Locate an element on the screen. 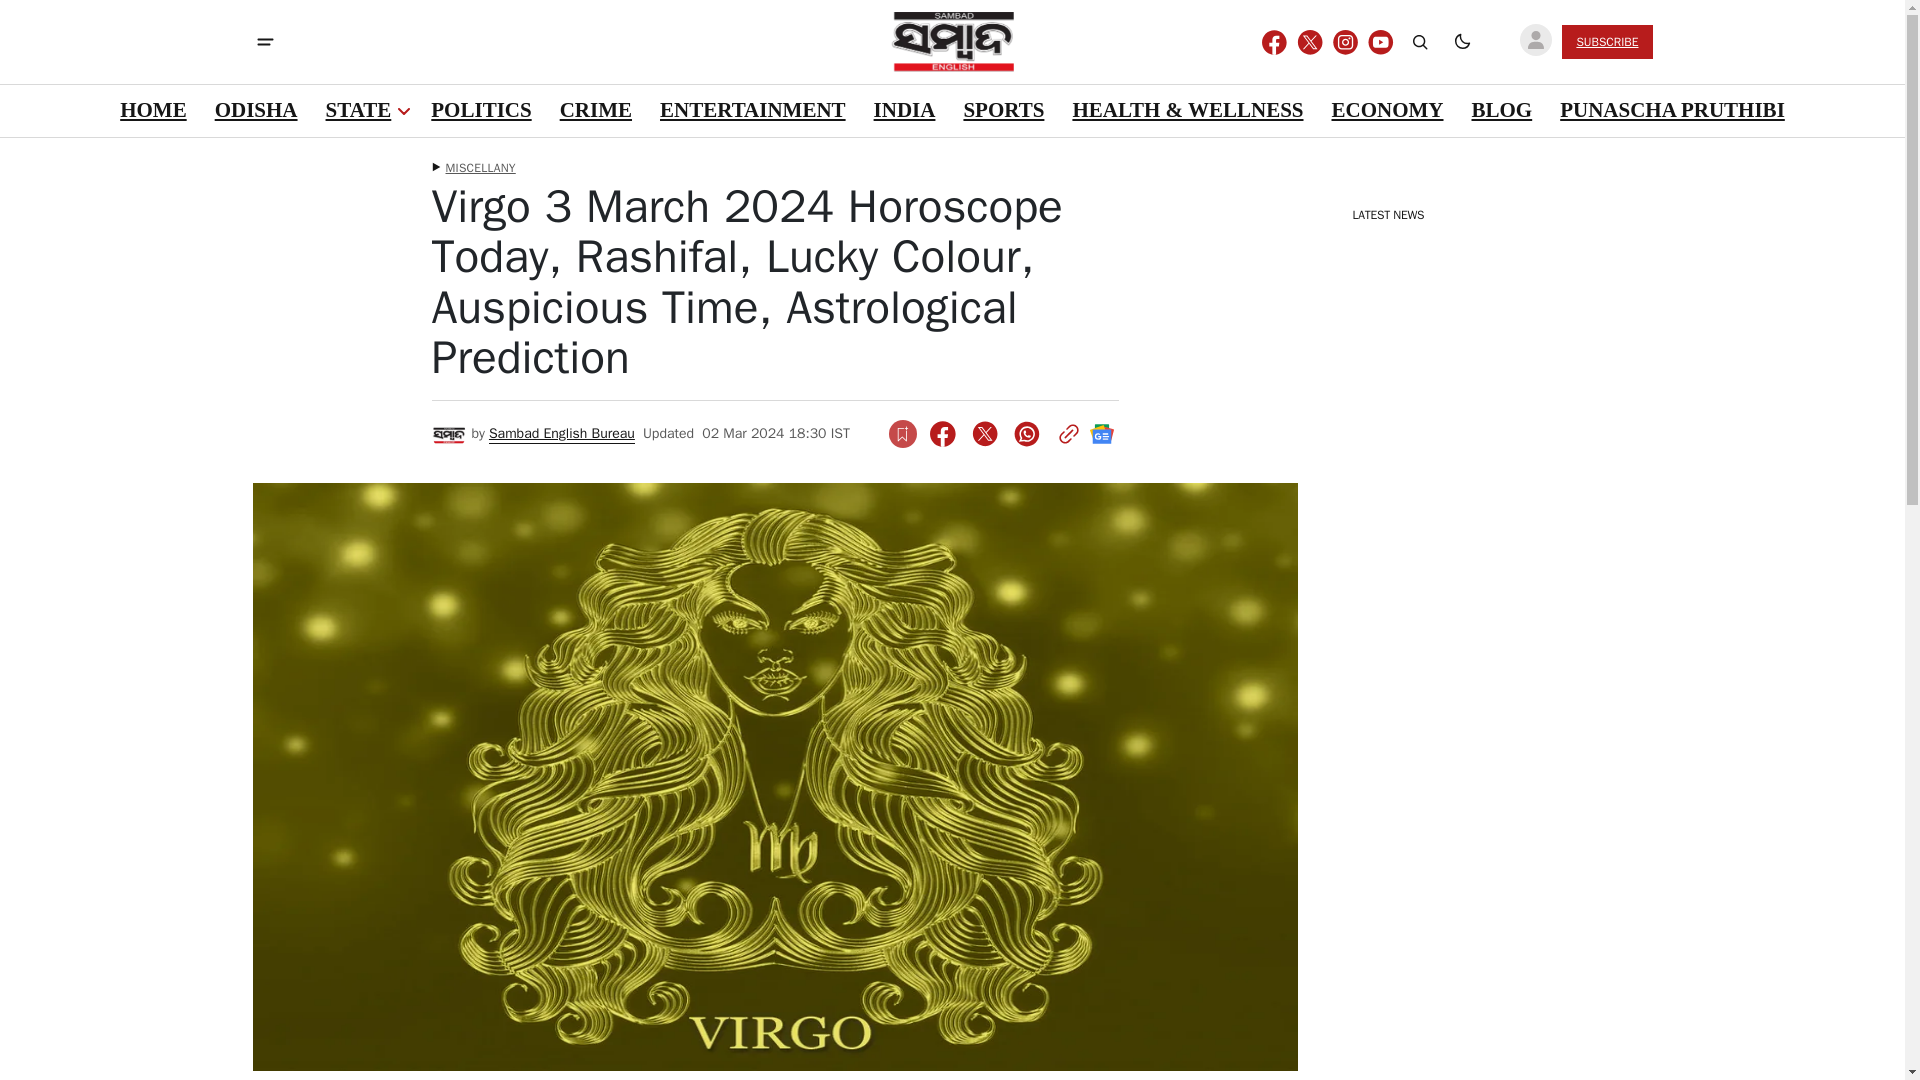  SPORTS is located at coordinates (1003, 111).